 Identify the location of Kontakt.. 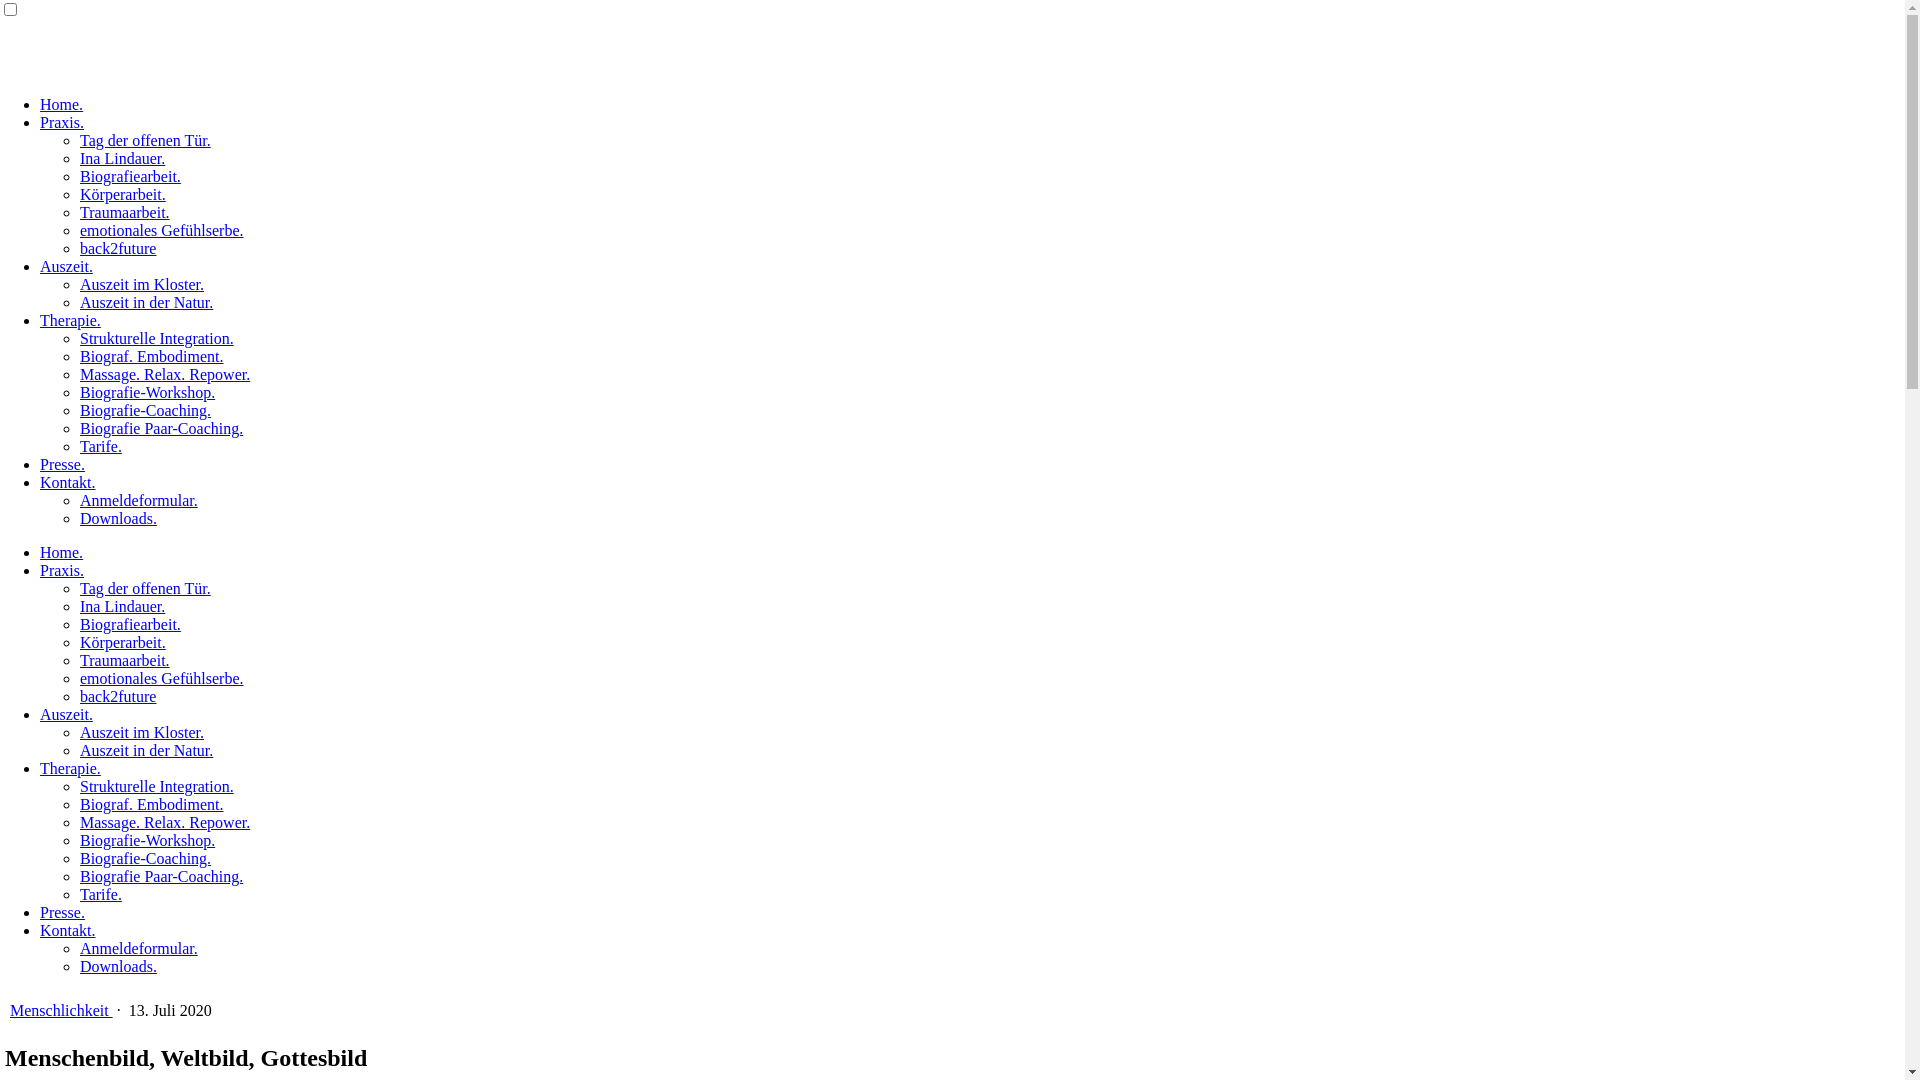
(68, 482).